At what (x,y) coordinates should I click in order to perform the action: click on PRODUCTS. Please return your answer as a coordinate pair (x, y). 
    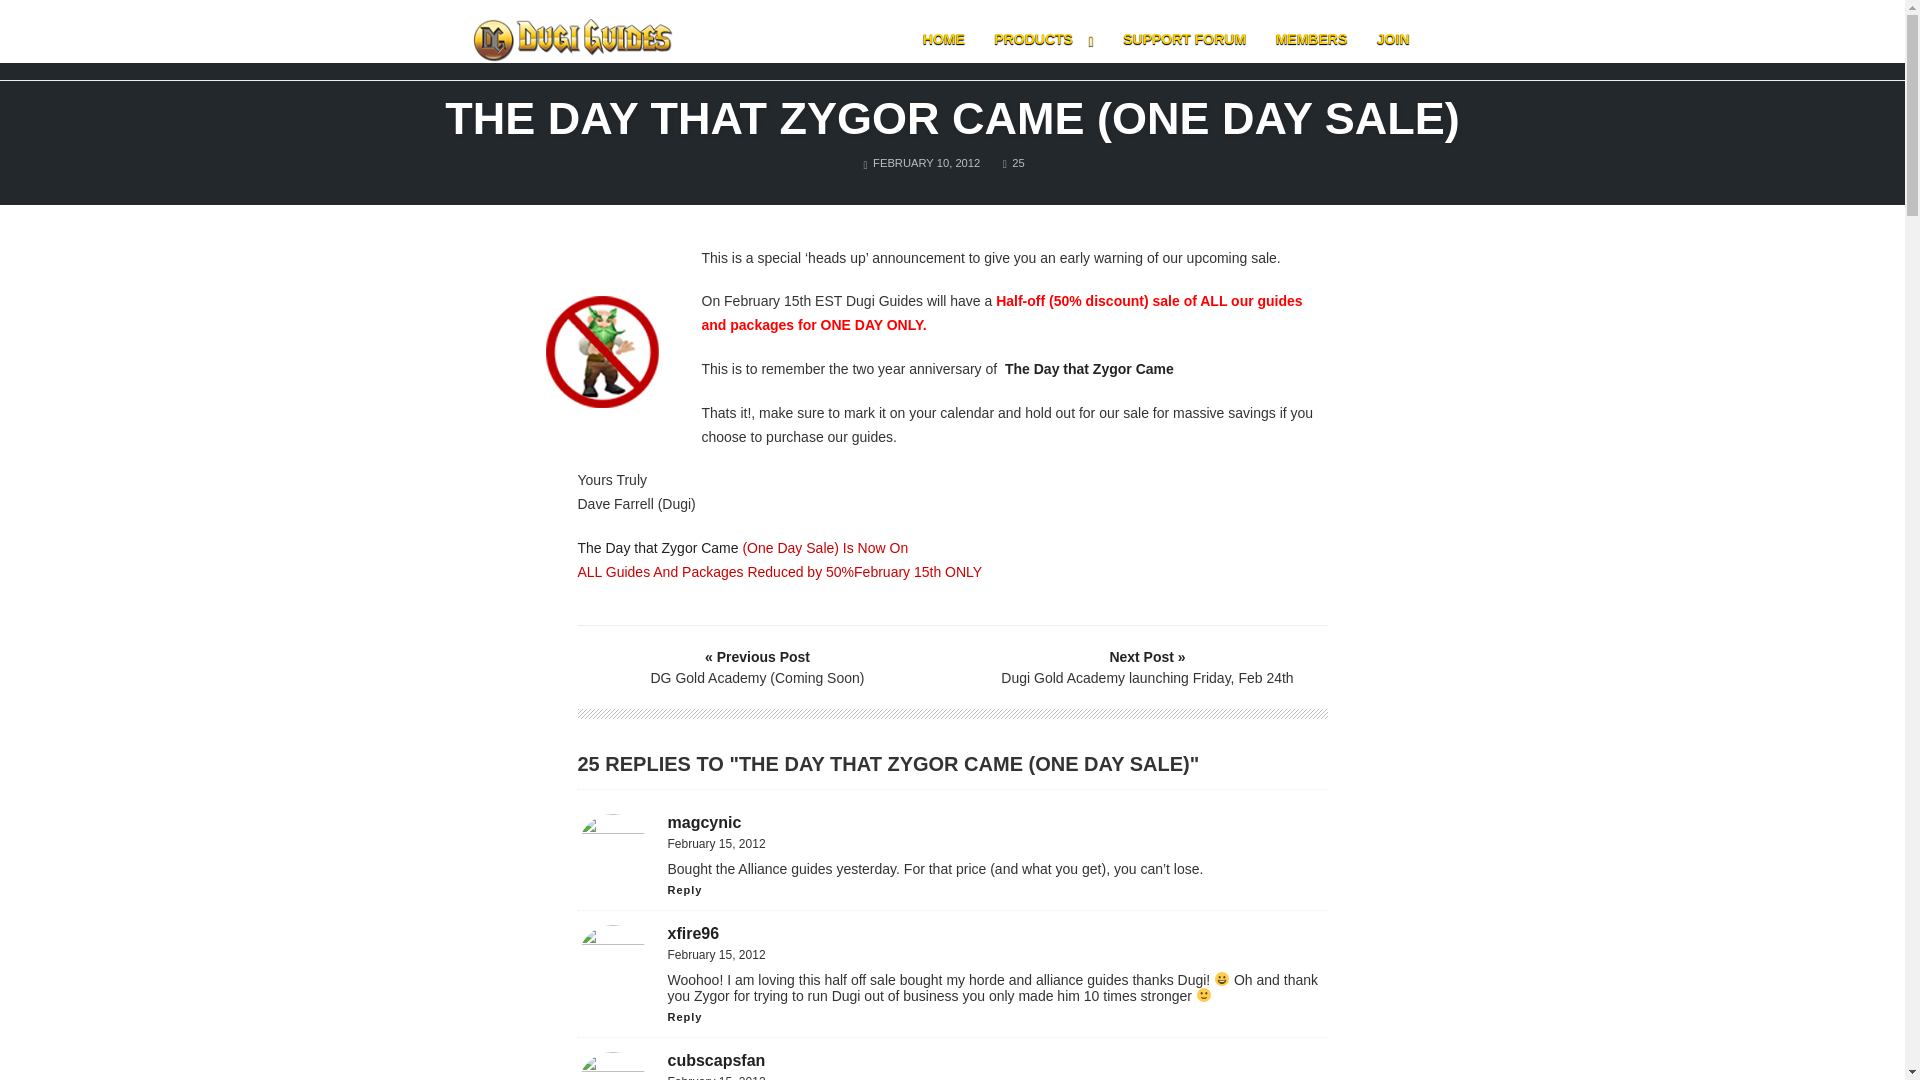
    Looking at the image, I should click on (1044, 39).